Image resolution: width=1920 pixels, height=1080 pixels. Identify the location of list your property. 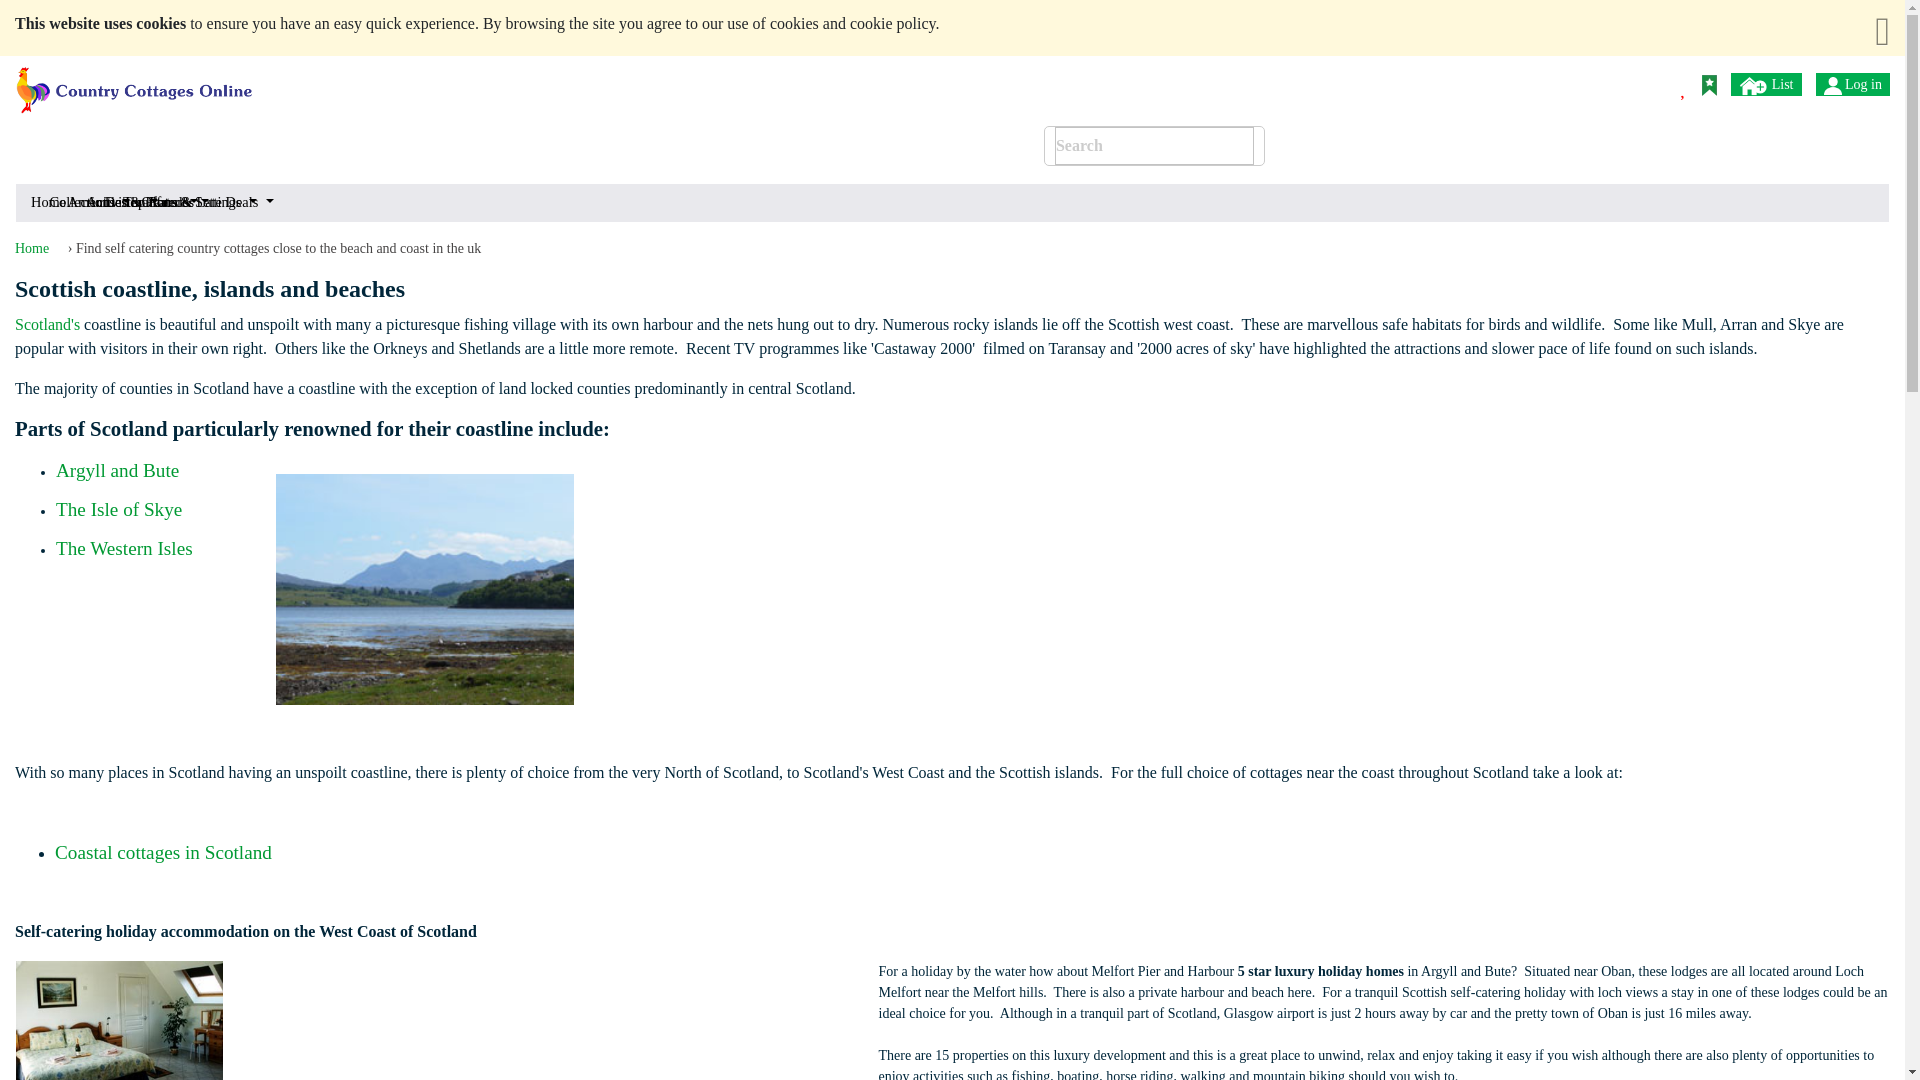
(1754, 86).